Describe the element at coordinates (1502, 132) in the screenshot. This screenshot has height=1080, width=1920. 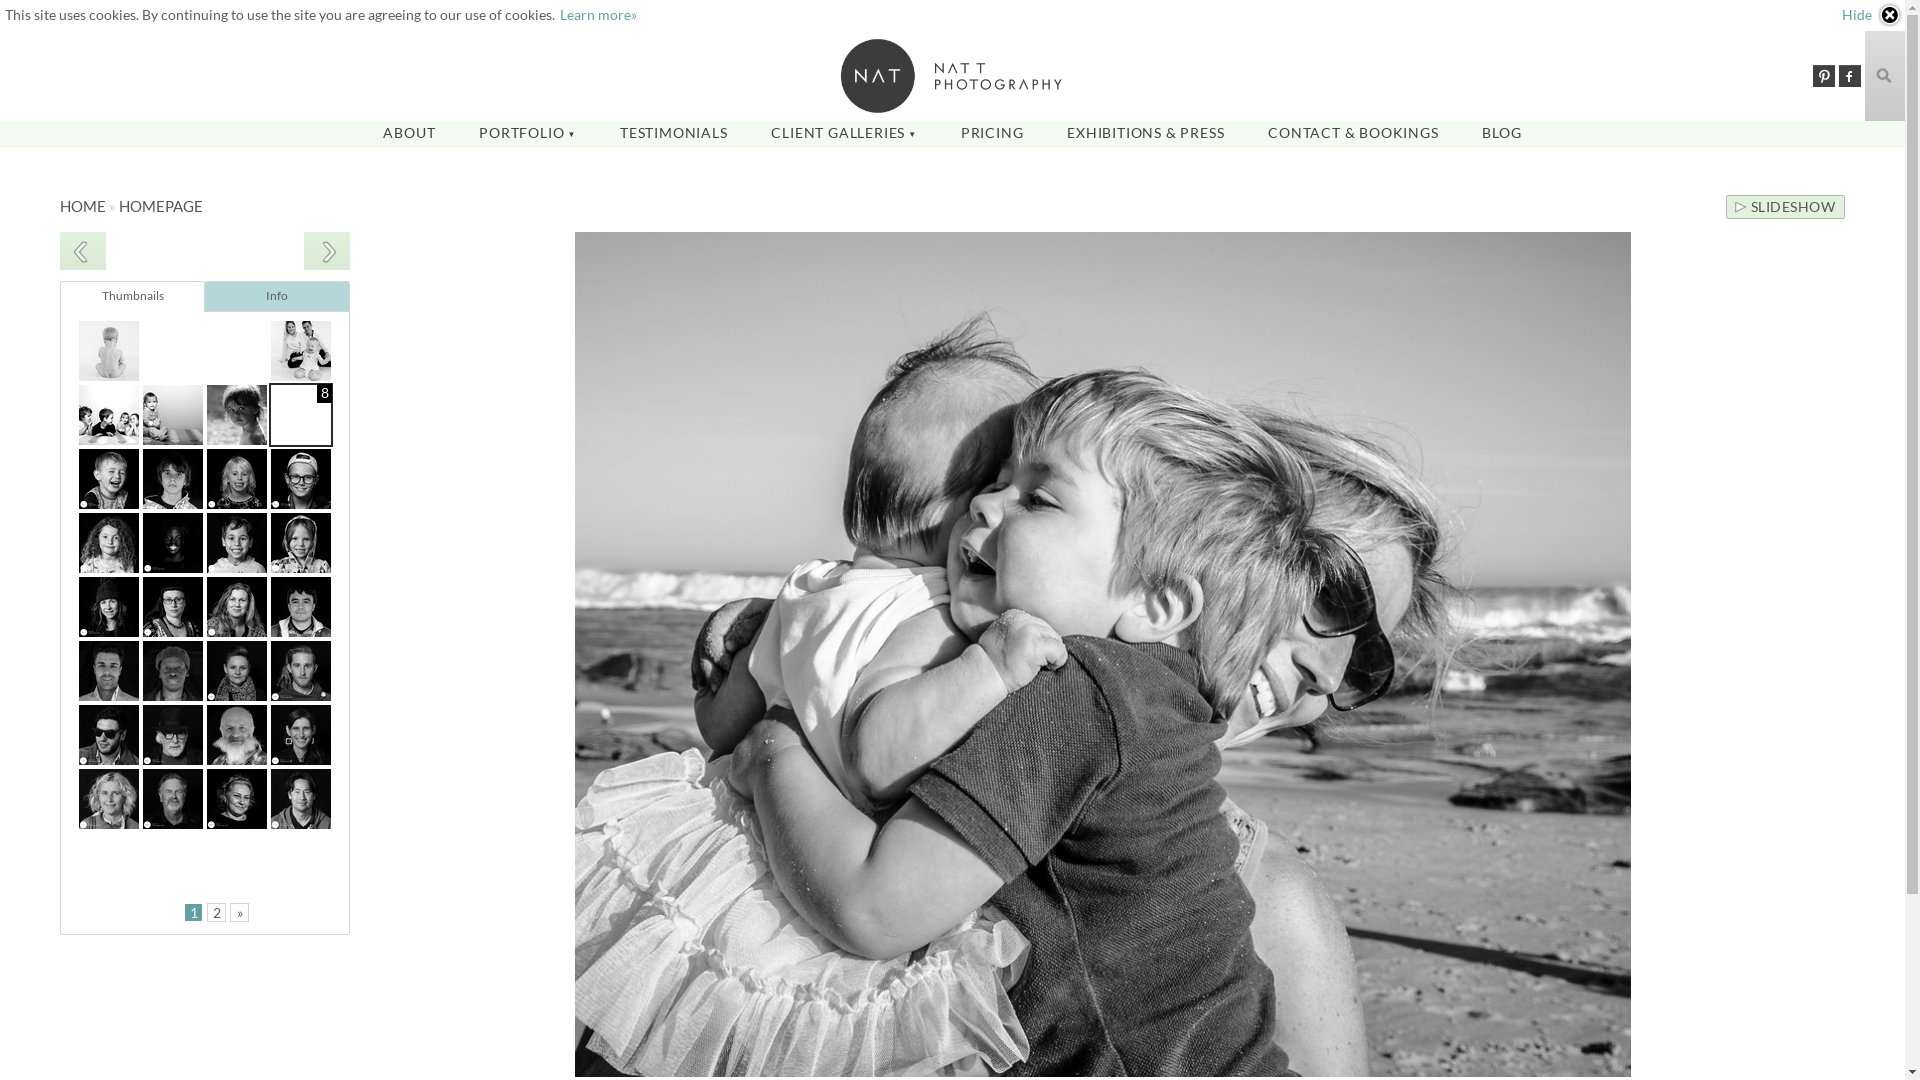
I see `BLOG` at that location.